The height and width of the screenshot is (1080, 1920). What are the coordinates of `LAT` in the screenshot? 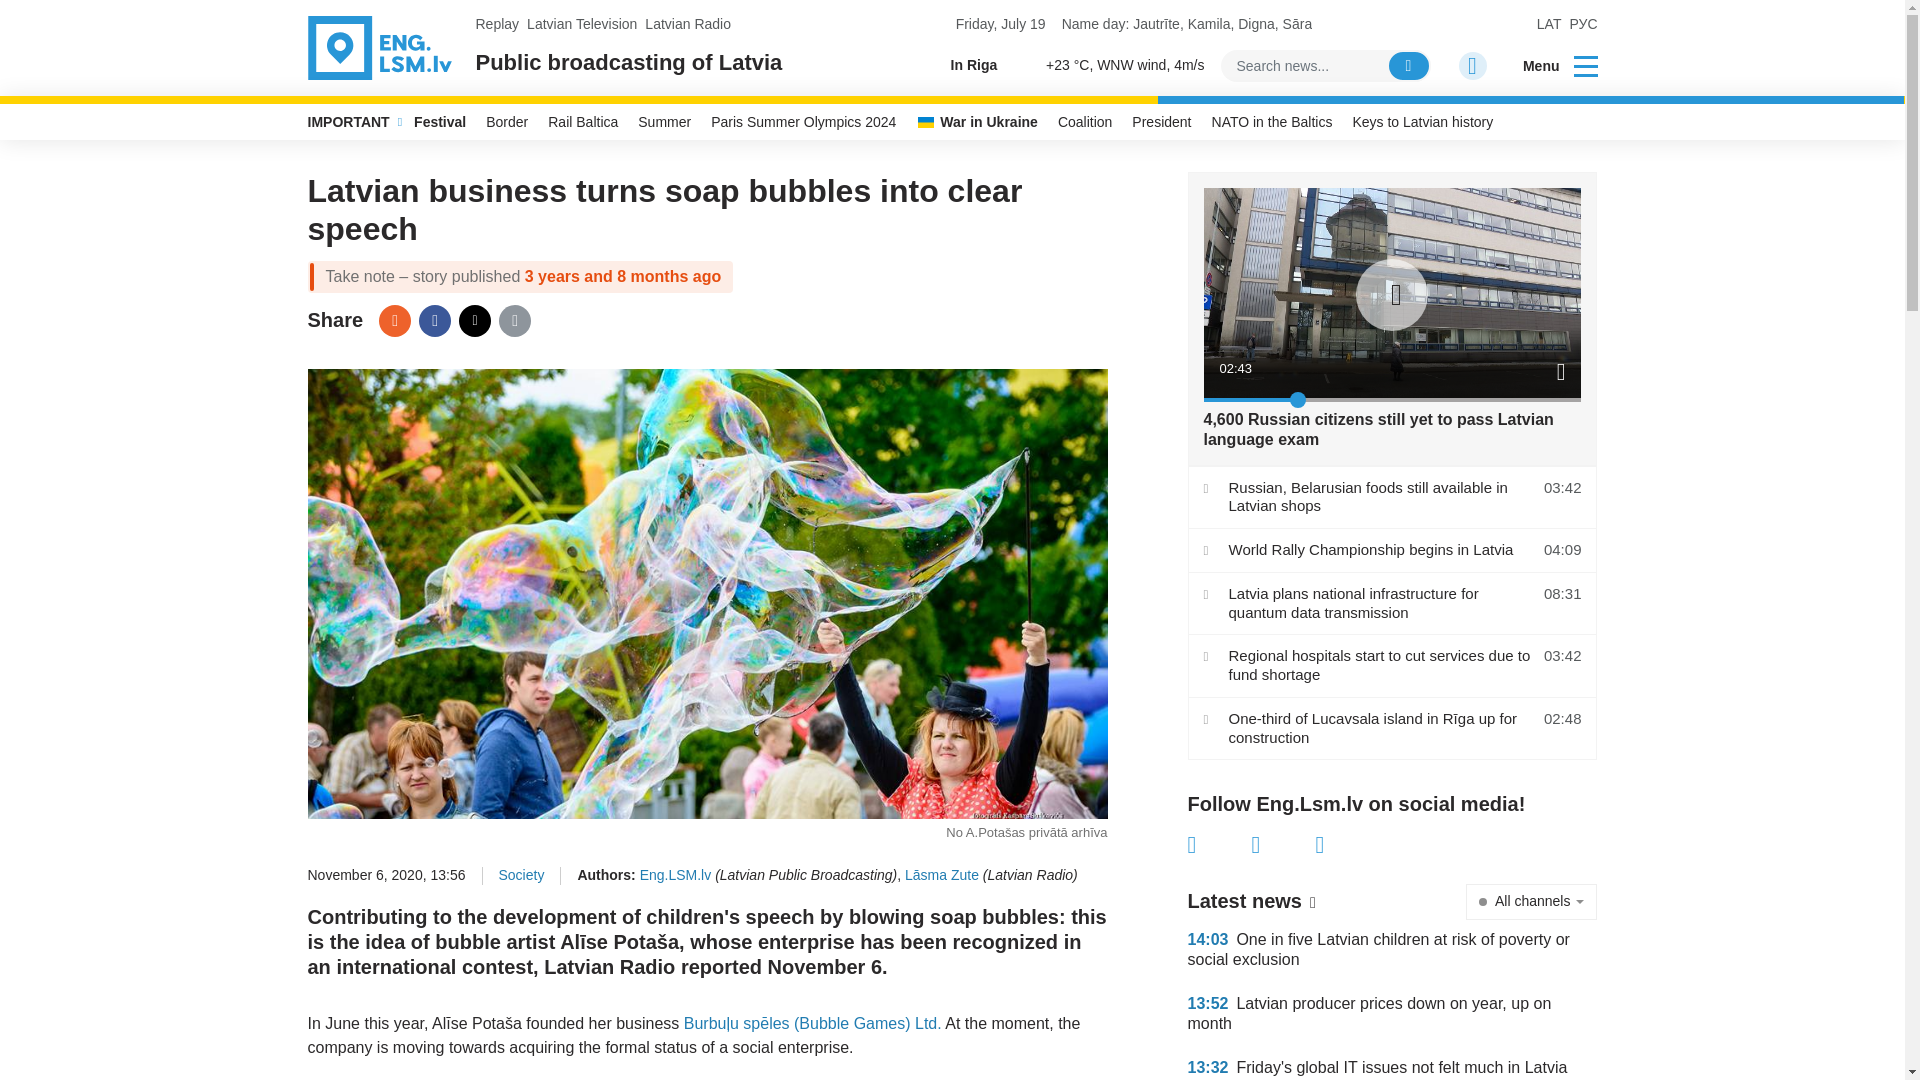 It's located at (1550, 24).